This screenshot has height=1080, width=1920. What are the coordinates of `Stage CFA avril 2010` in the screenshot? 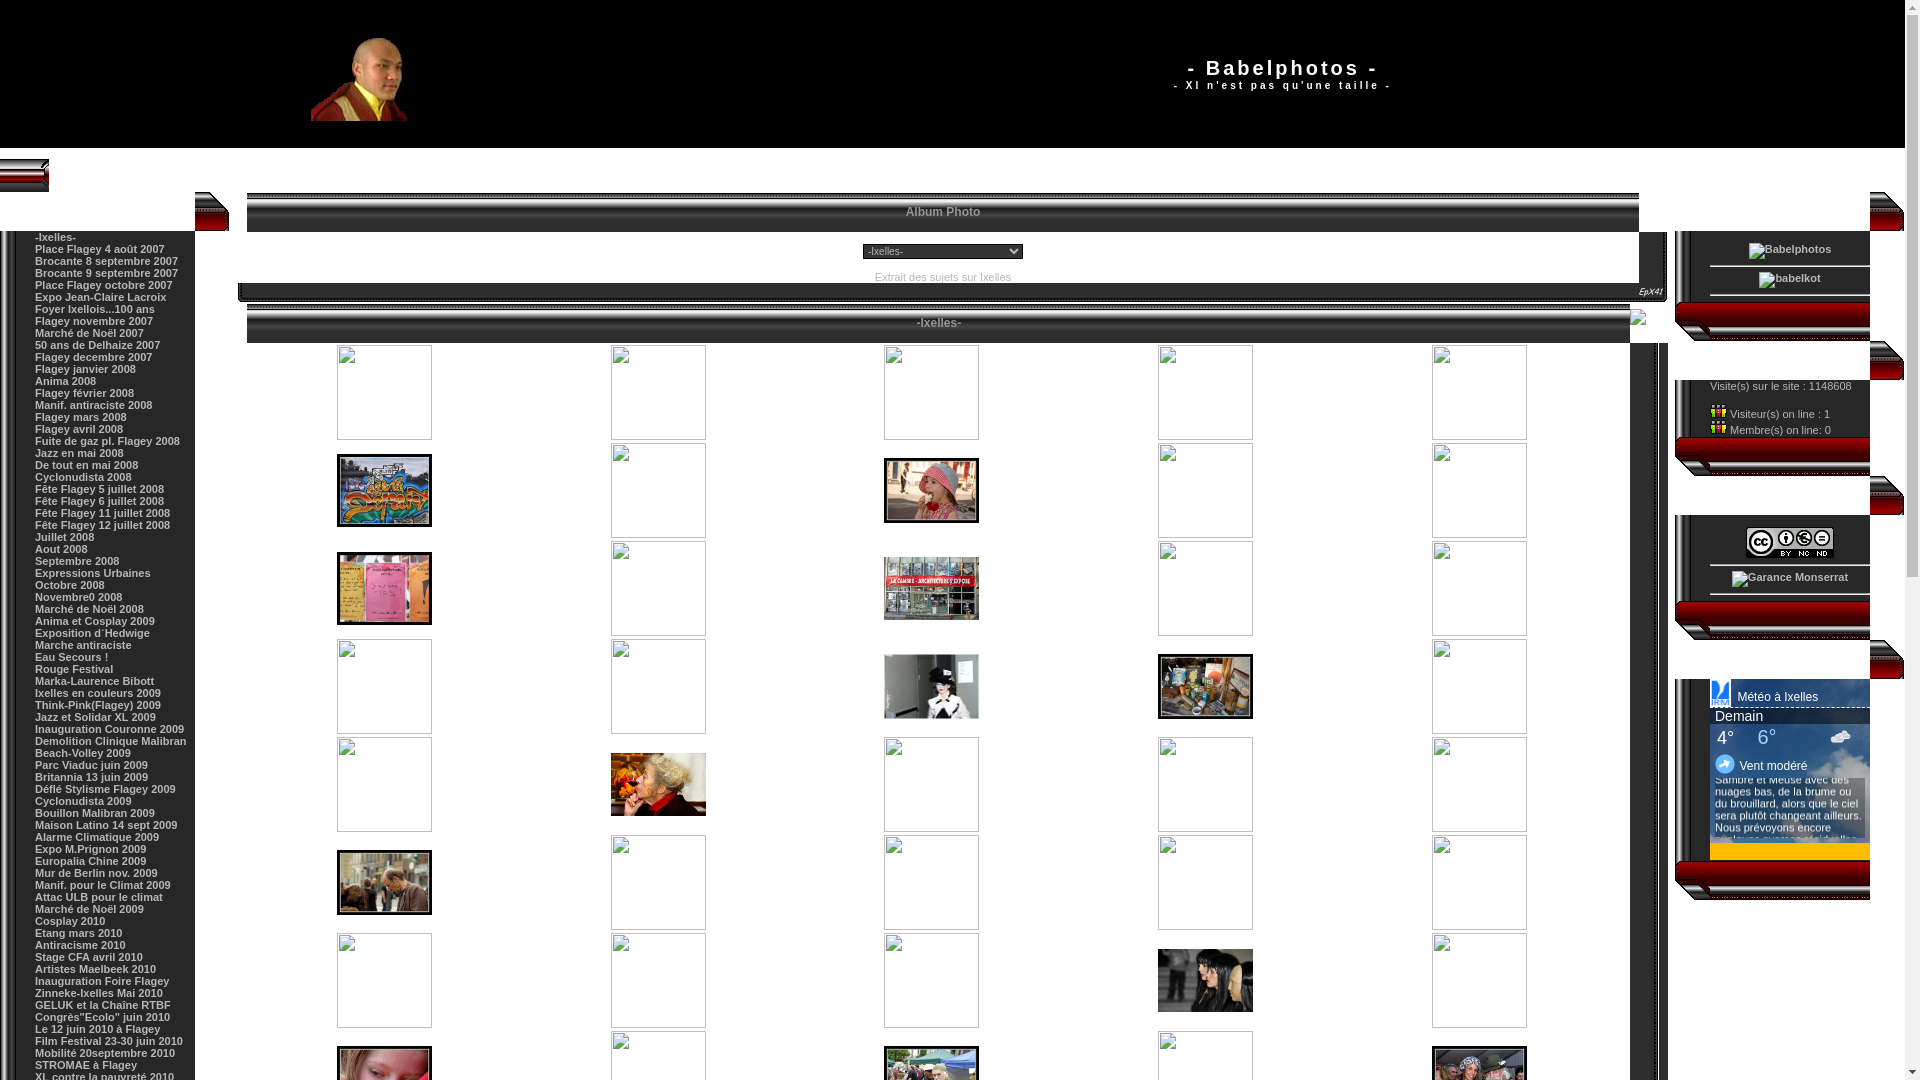 It's located at (89, 957).